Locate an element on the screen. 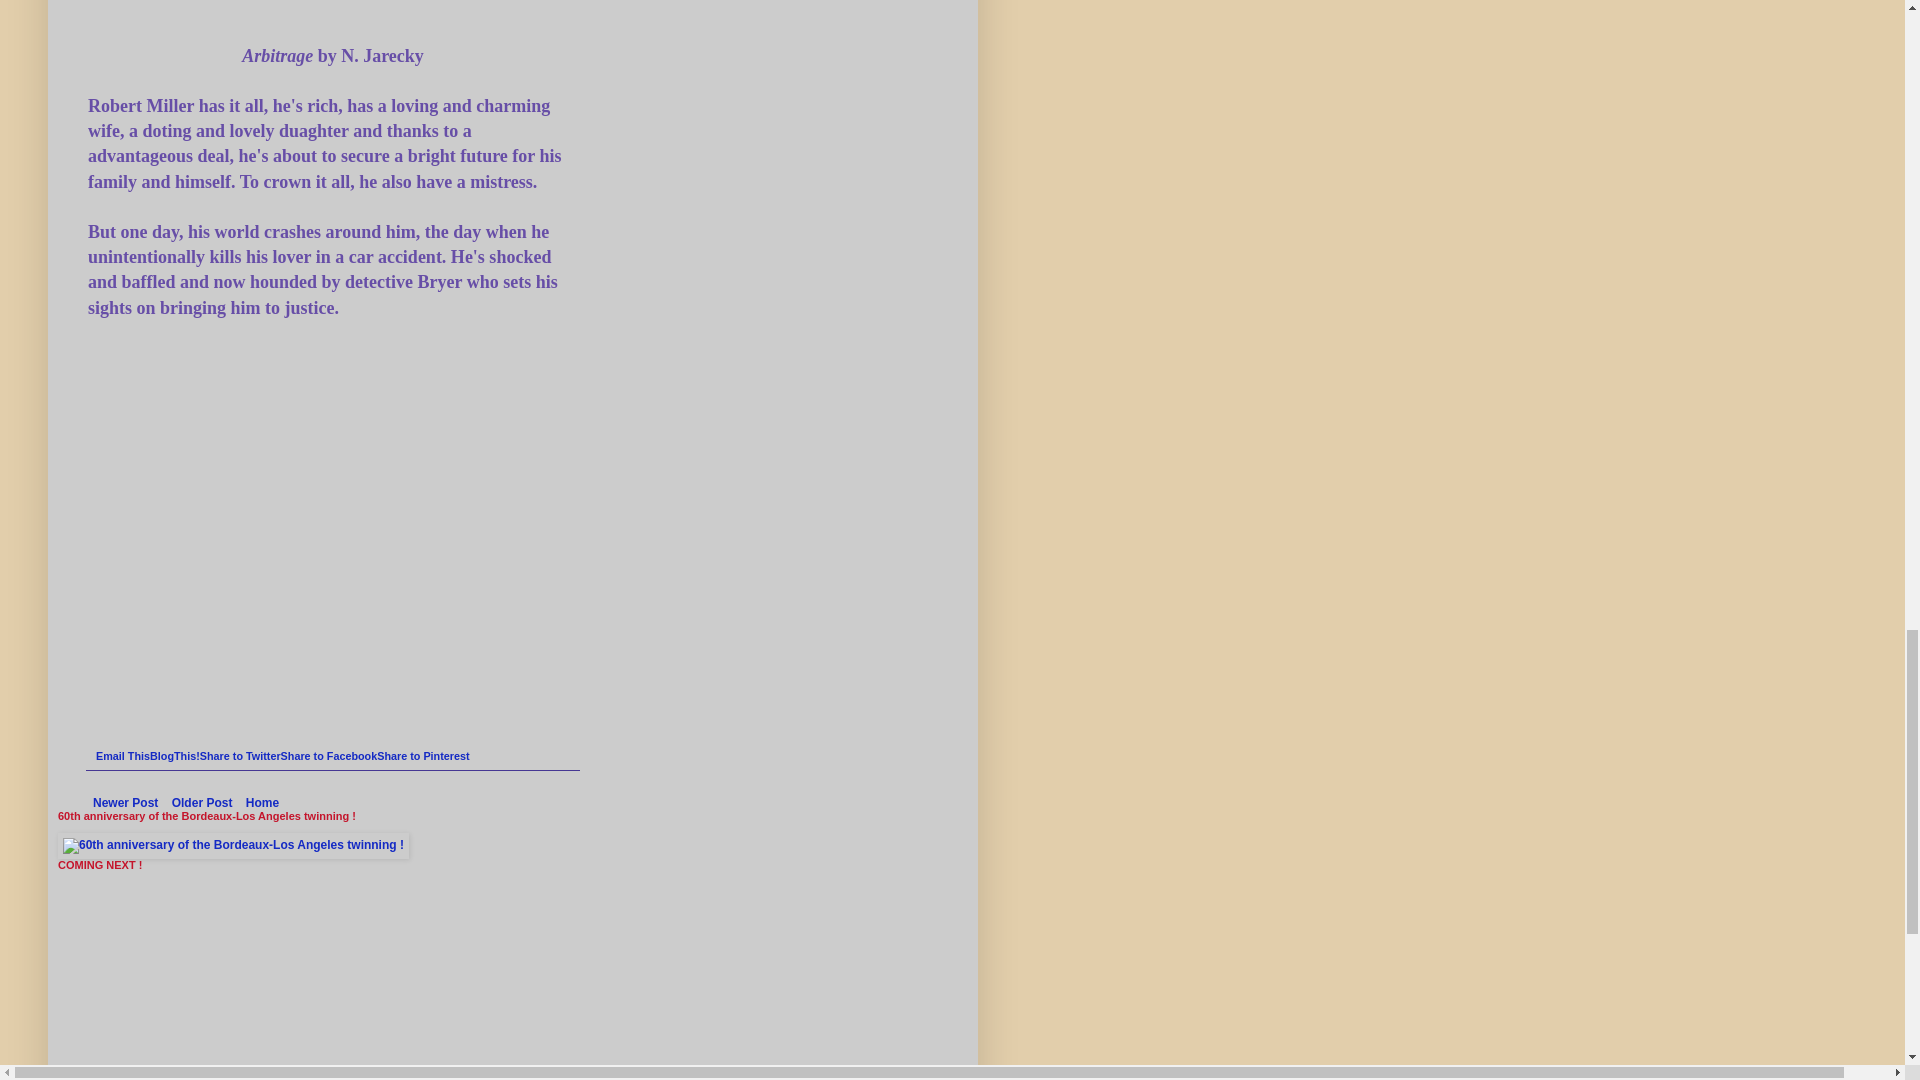 This screenshot has width=1920, height=1080. Share to Pinterest is located at coordinates (422, 756).